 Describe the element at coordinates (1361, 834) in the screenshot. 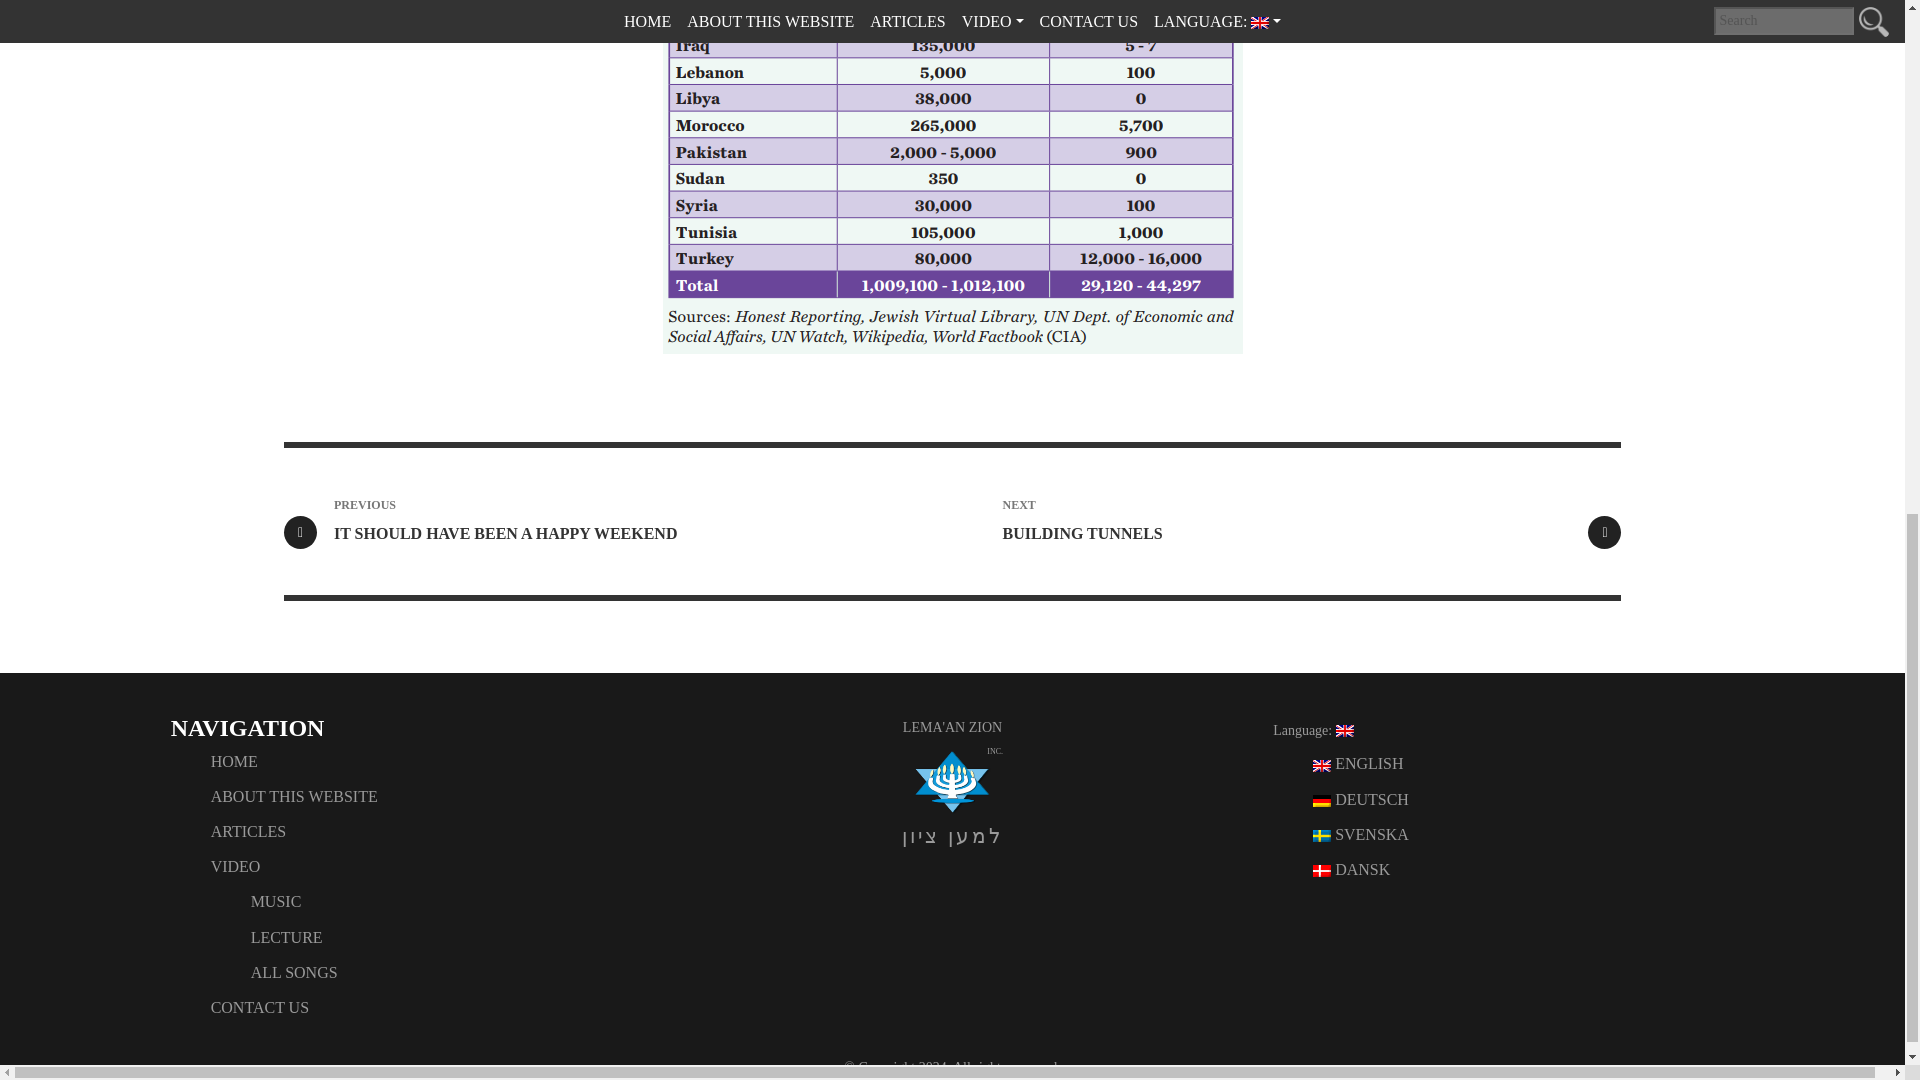

I see `ABOUT THIS WEBSITE` at that location.